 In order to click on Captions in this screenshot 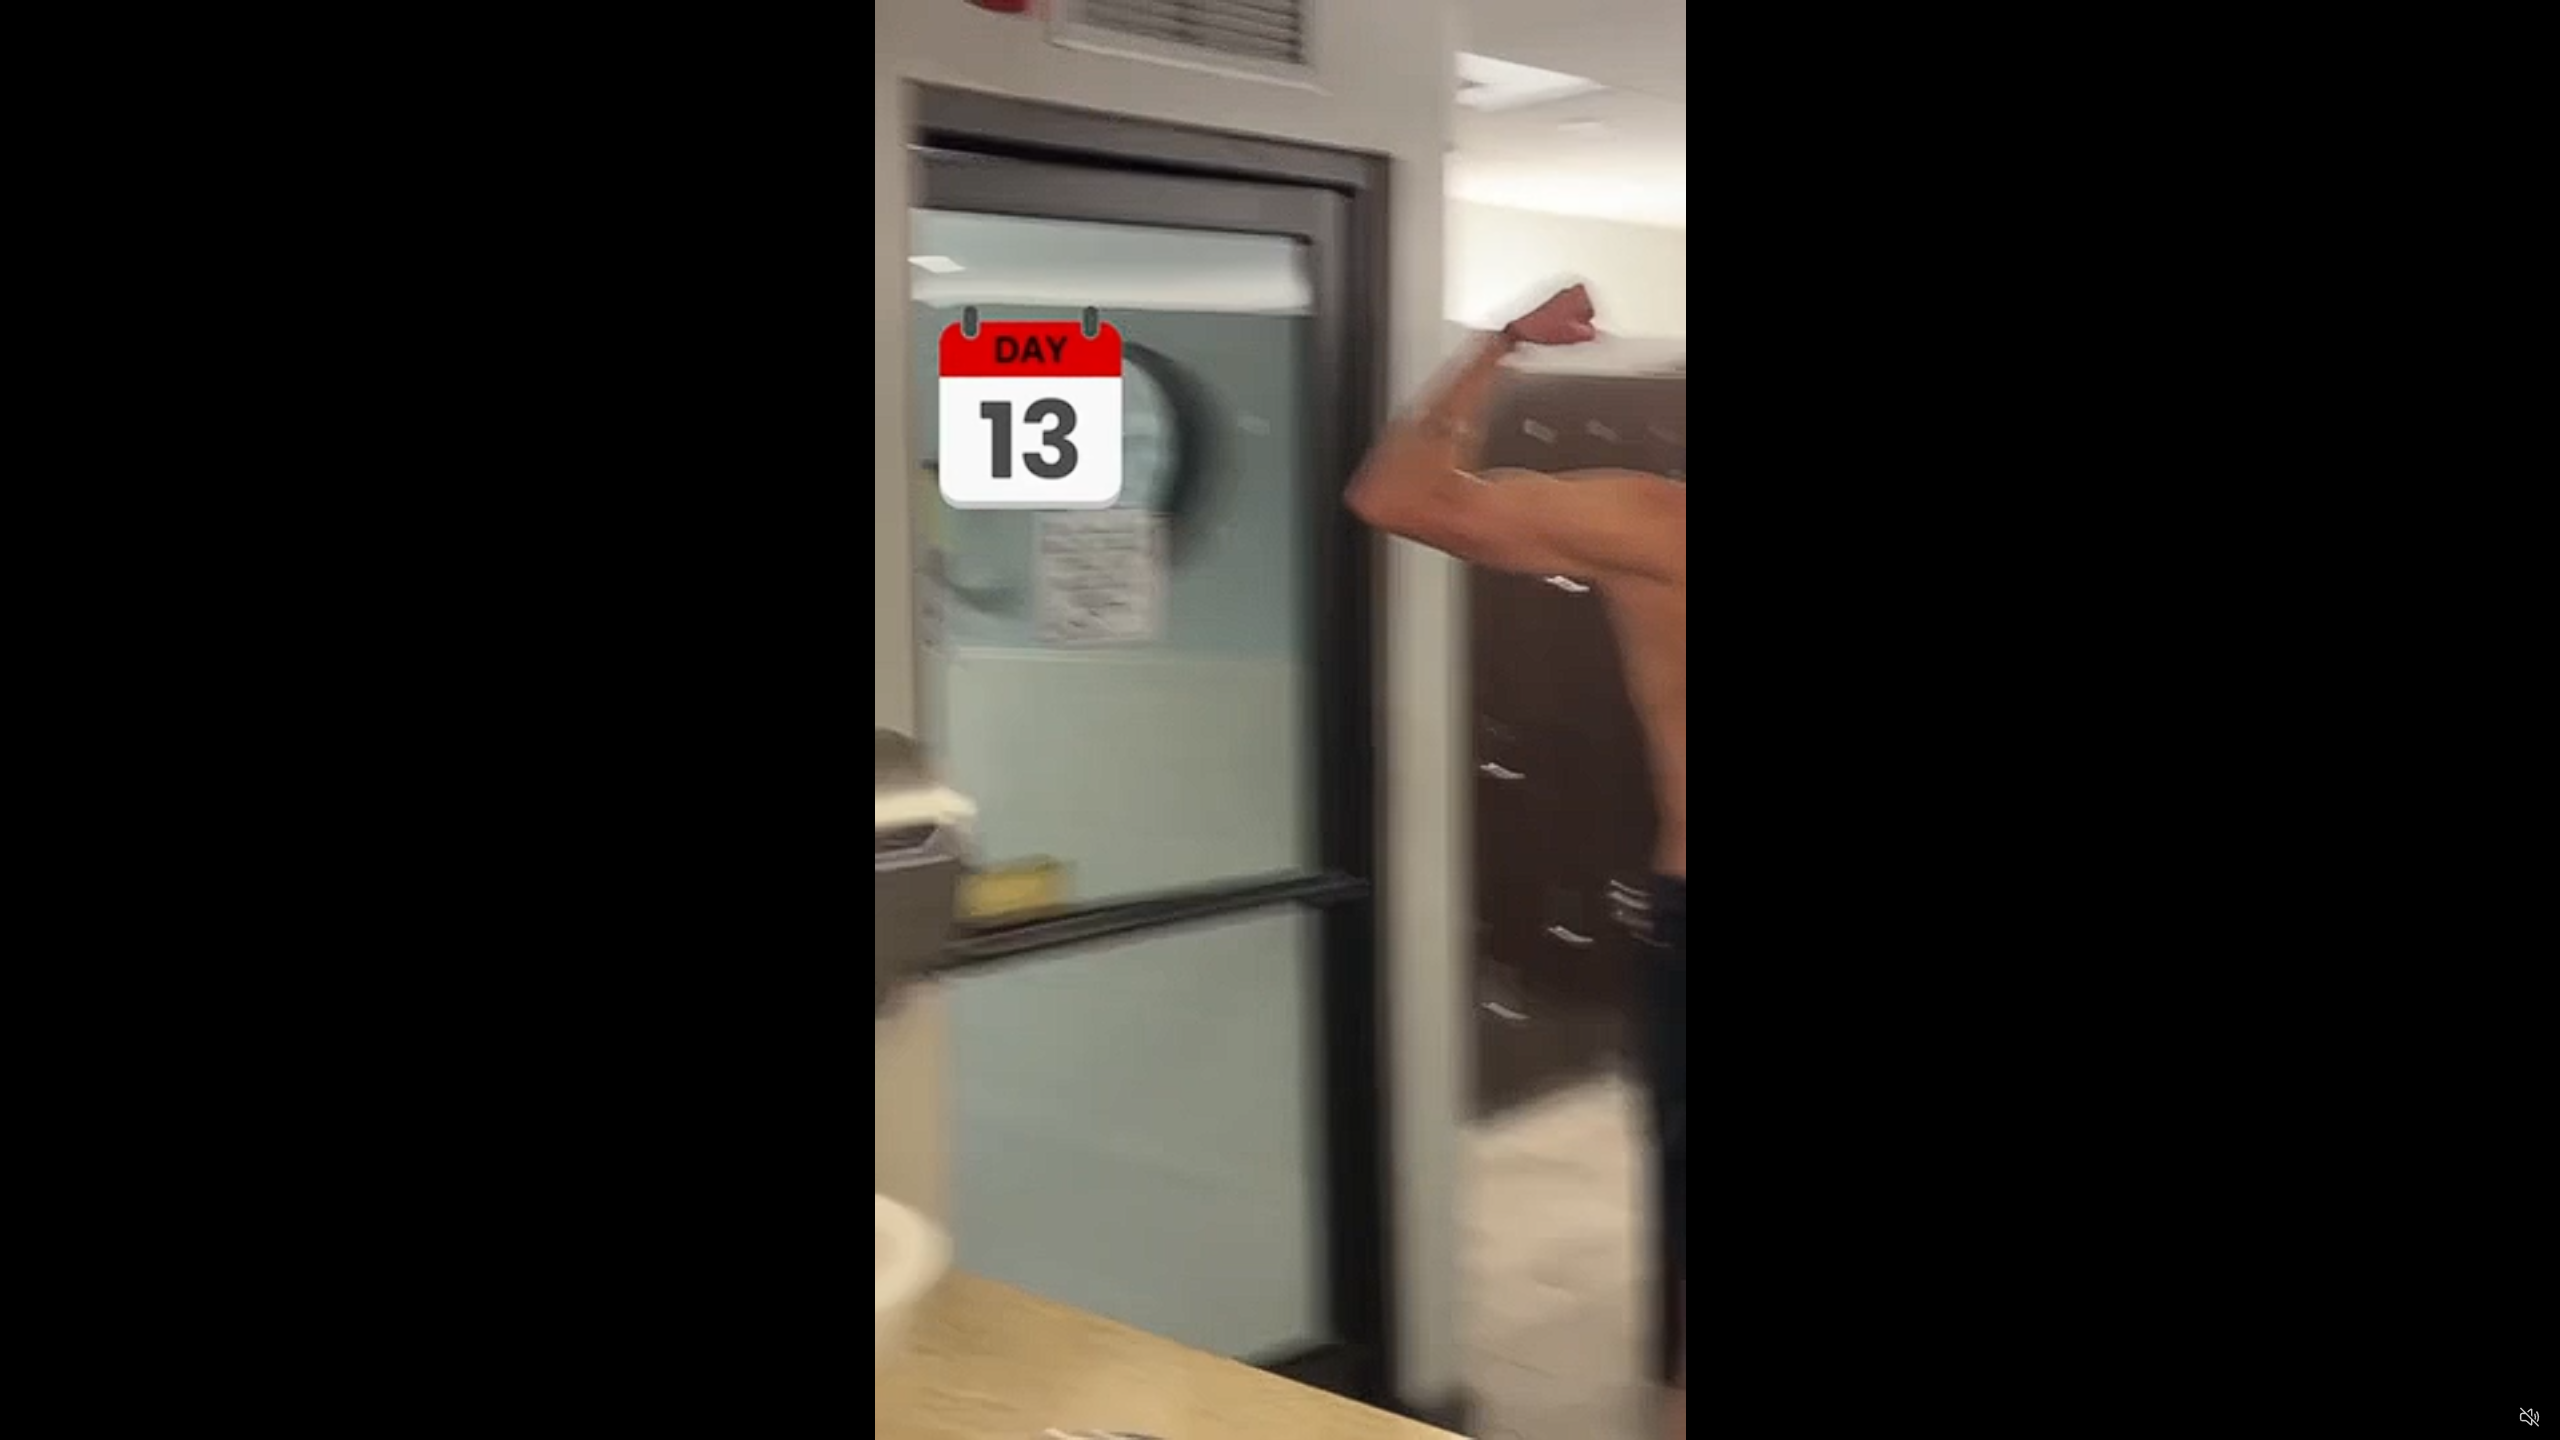, I will do `click(2452, 1418)`.